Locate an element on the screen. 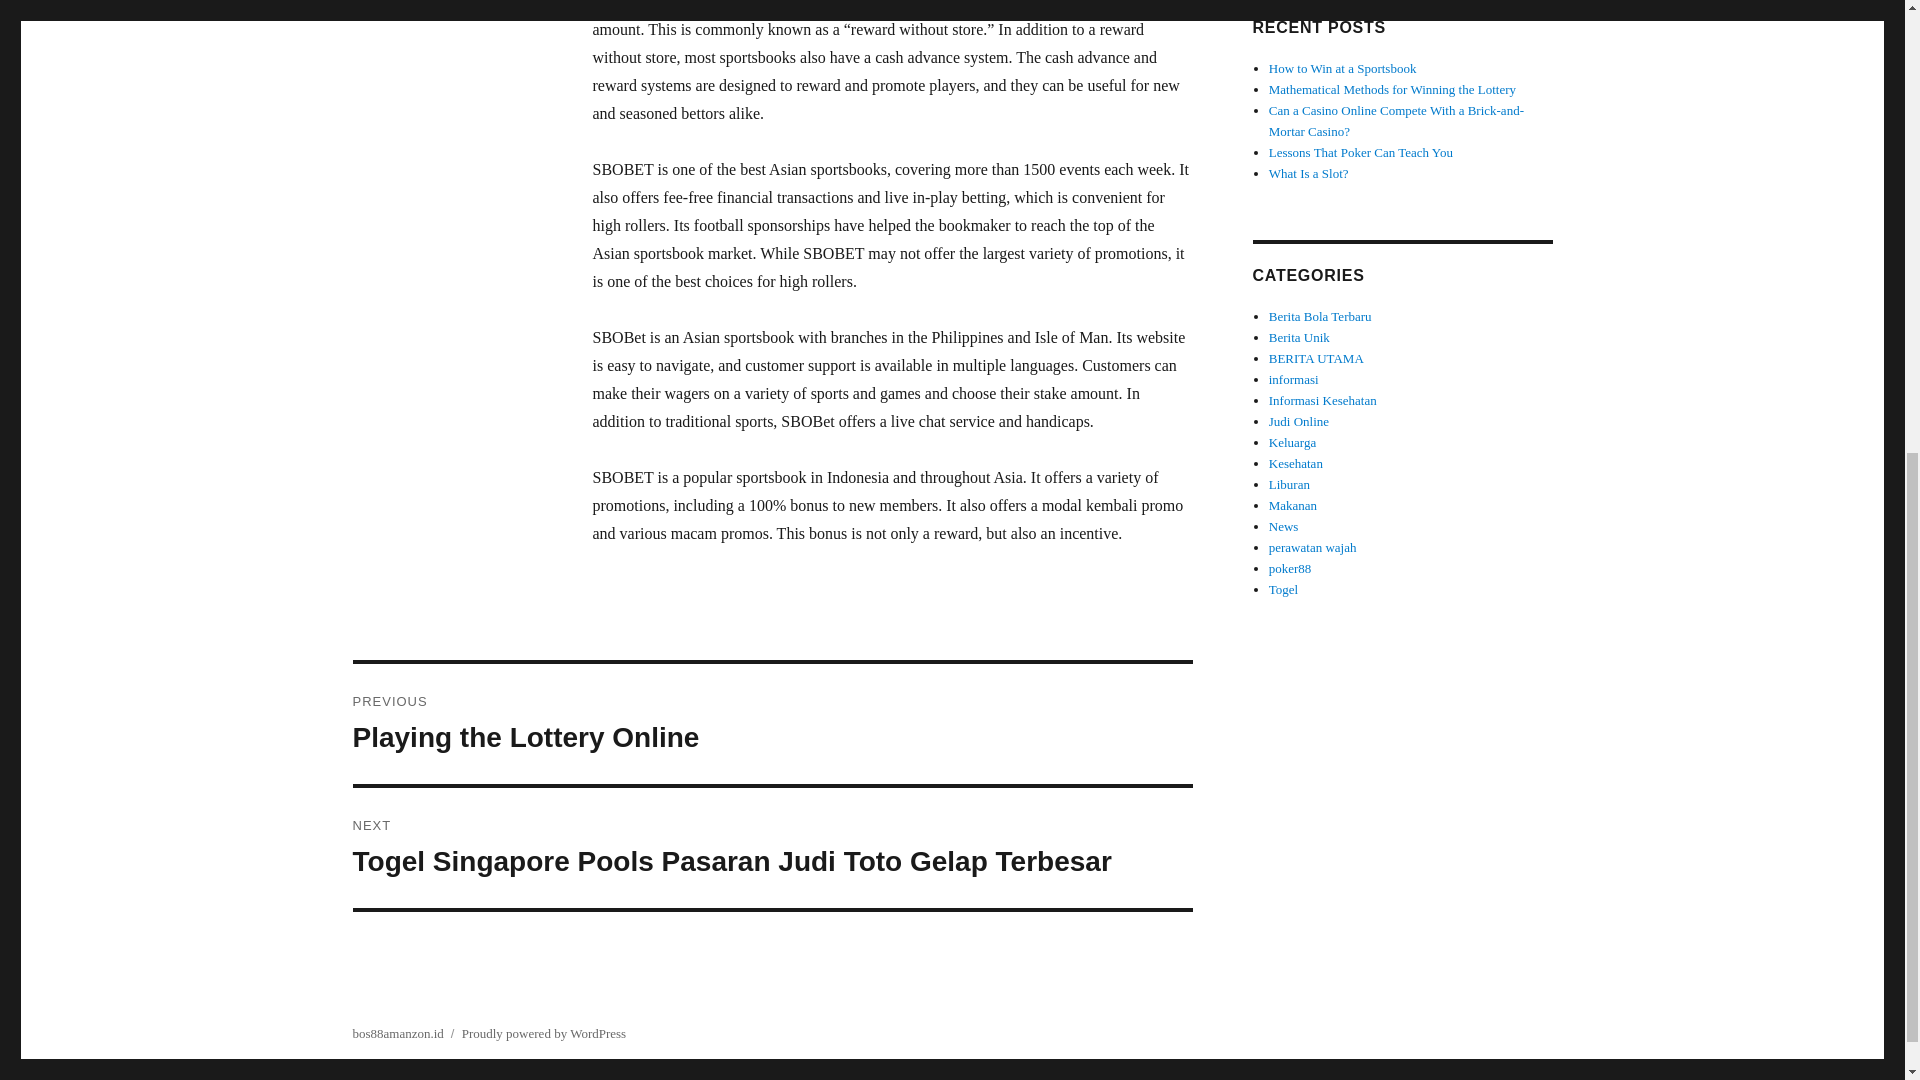  Mathematical Methods for Winning the Lottery is located at coordinates (1392, 90).